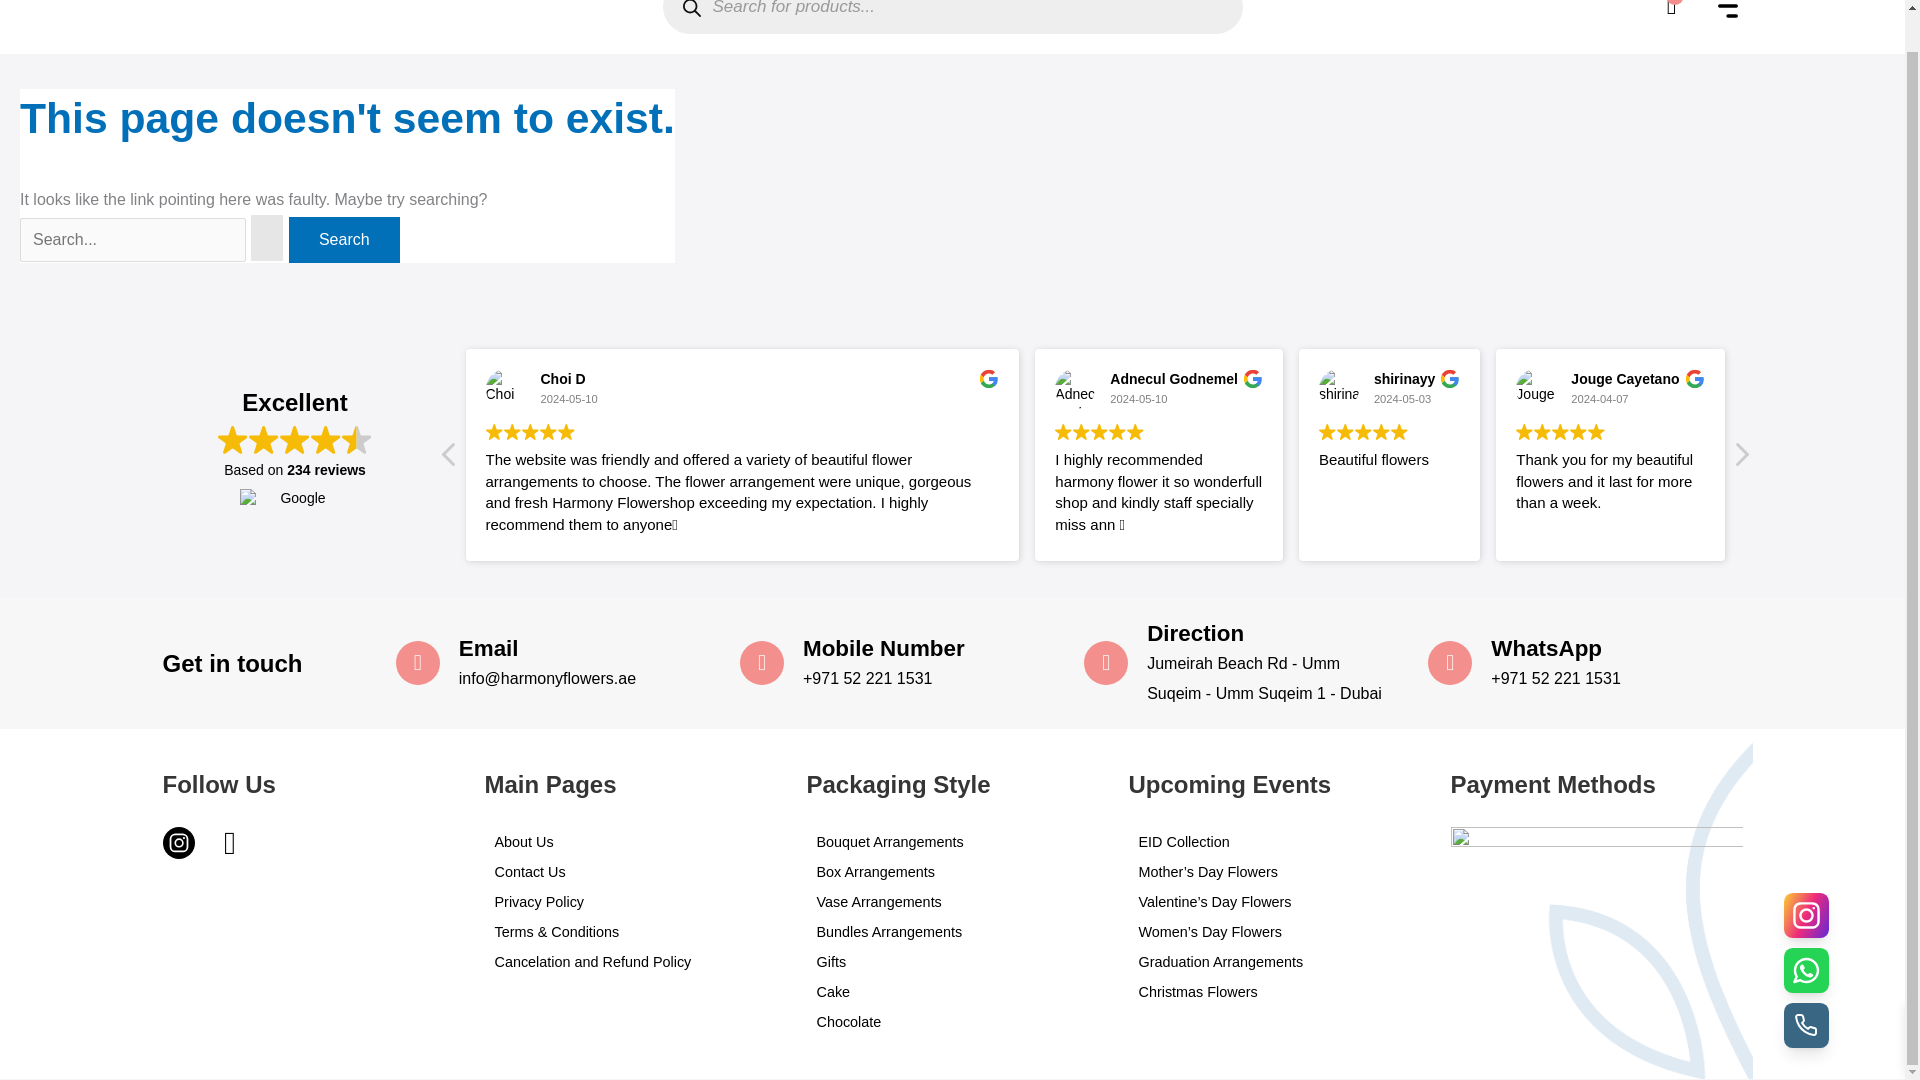  What do you see at coordinates (884, 648) in the screenshot?
I see `Mobile Number` at bounding box center [884, 648].